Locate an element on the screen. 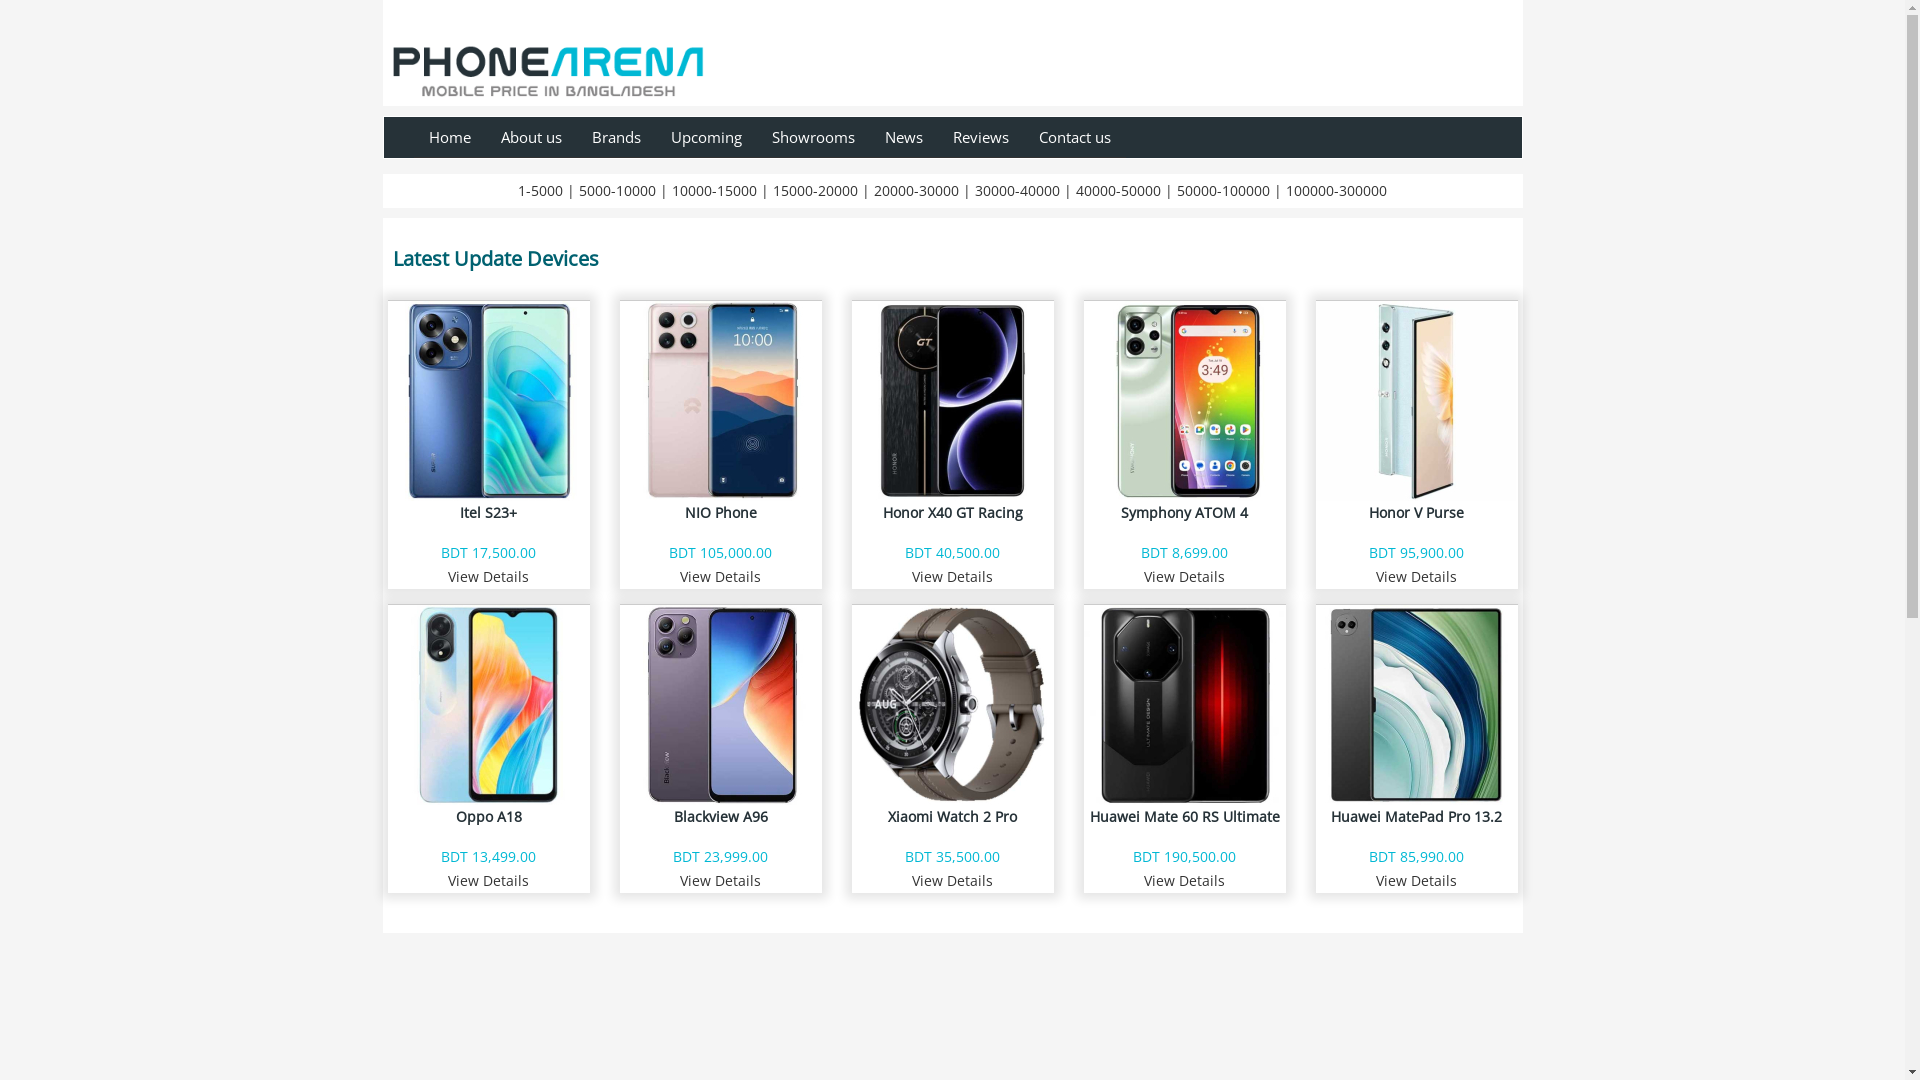 The image size is (1920, 1080). 40000-50000 is located at coordinates (1118, 190).